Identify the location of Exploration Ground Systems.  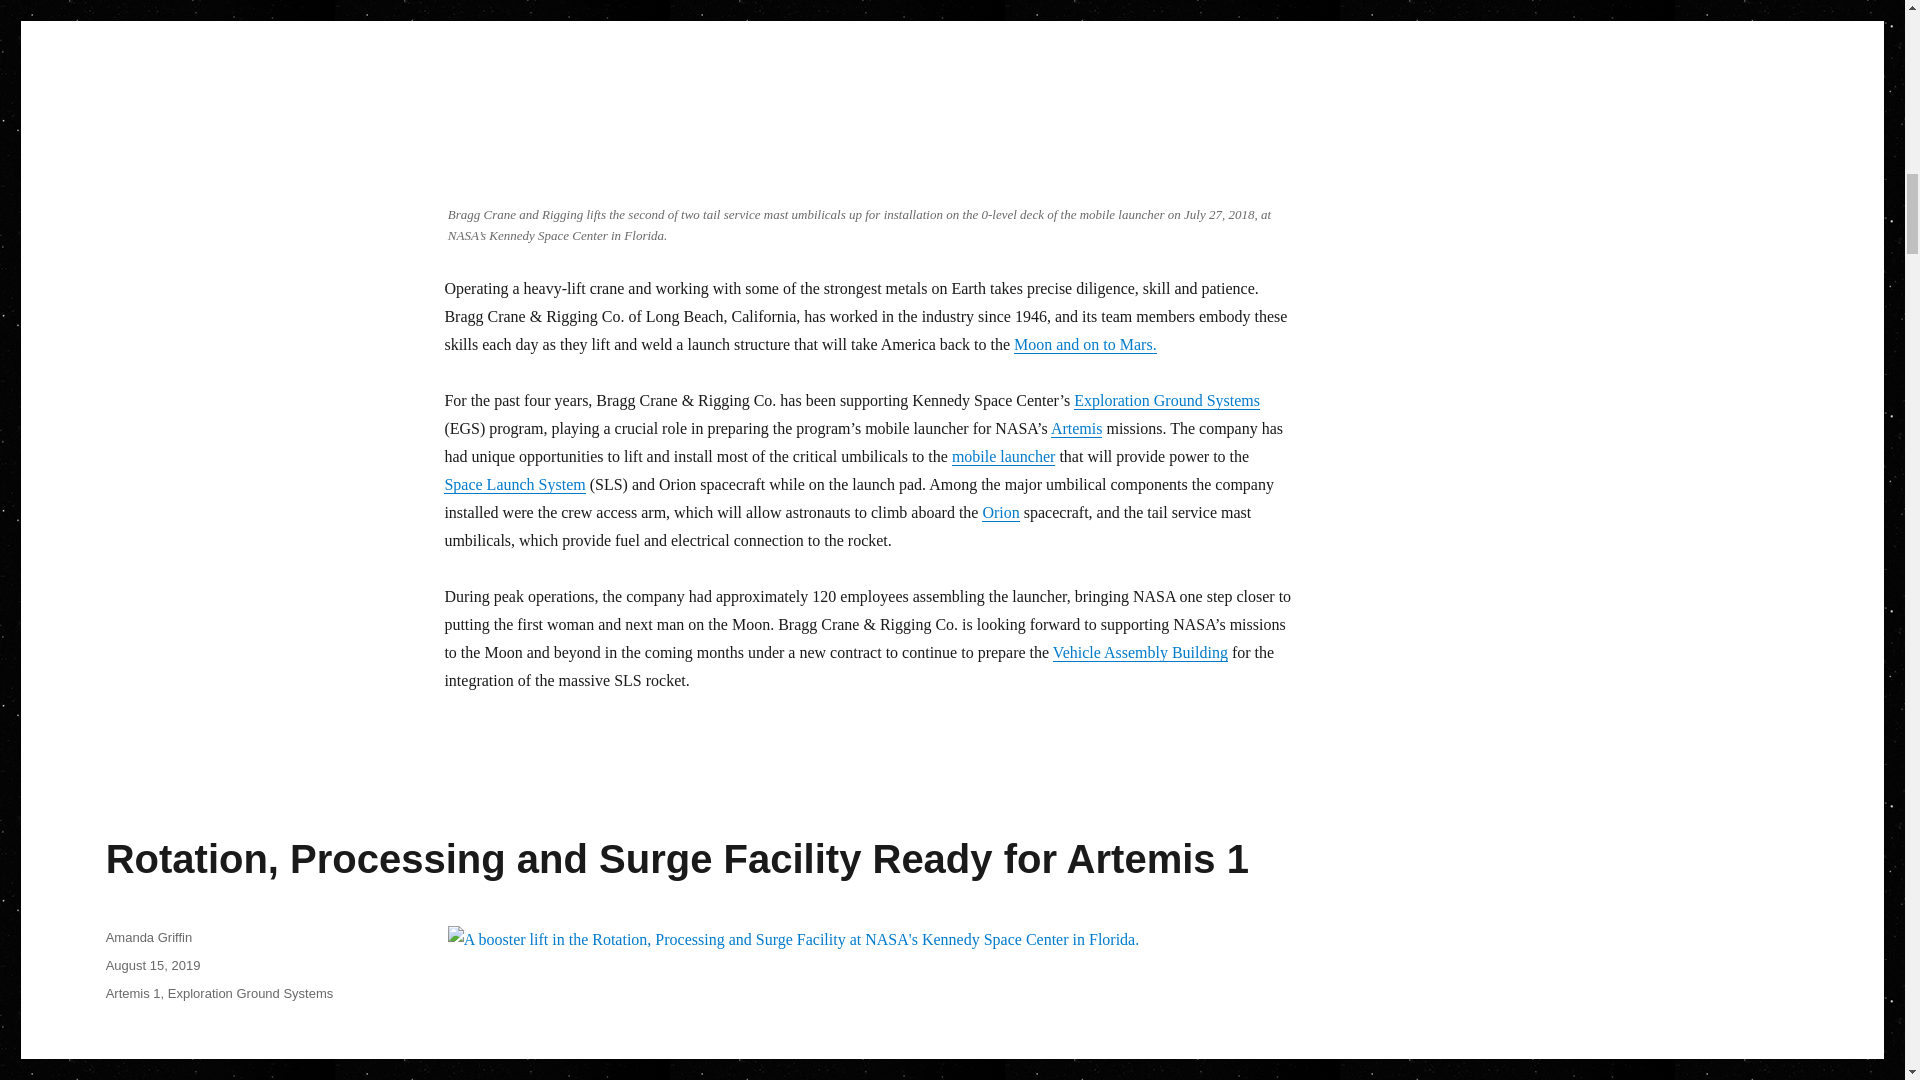
(1166, 400).